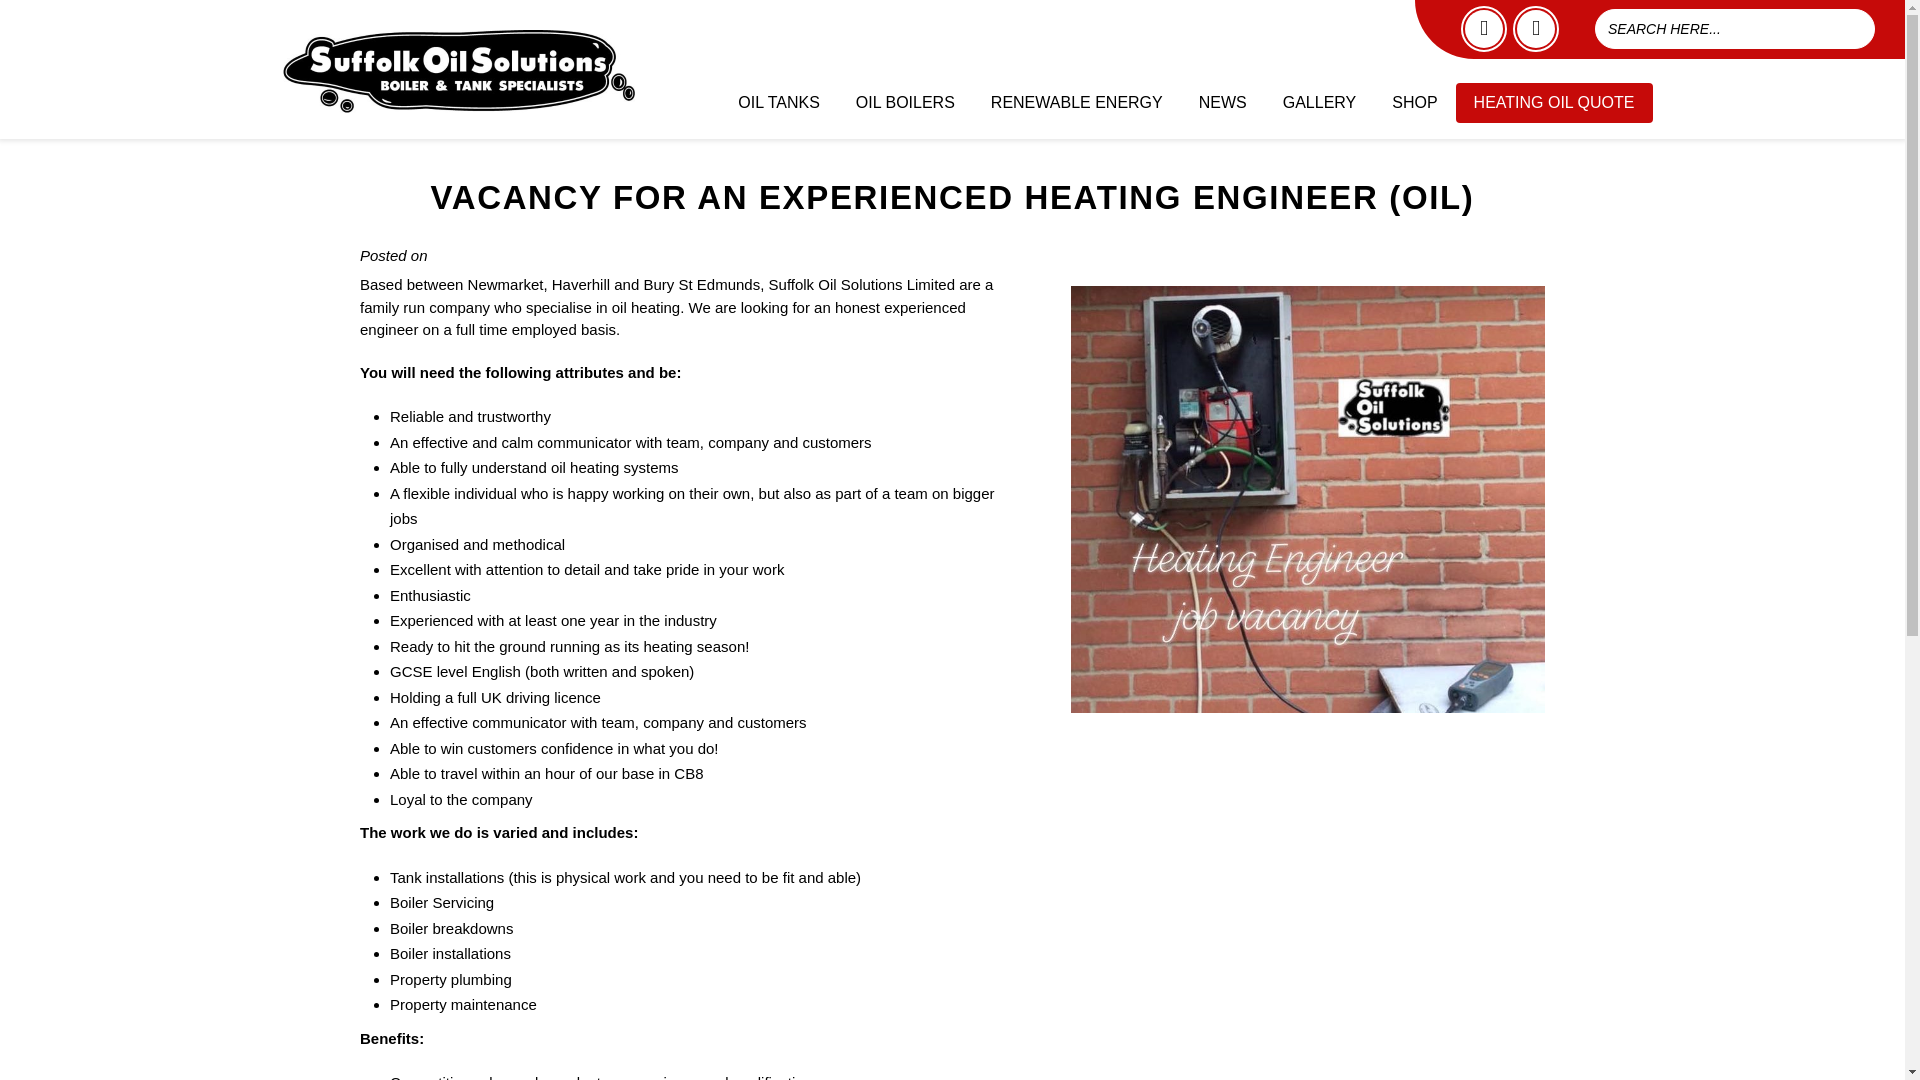 The height and width of the screenshot is (1080, 1920). Describe the element at coordinates (778, 103) in the screenshot. I see `OIL TANKS` at that location.